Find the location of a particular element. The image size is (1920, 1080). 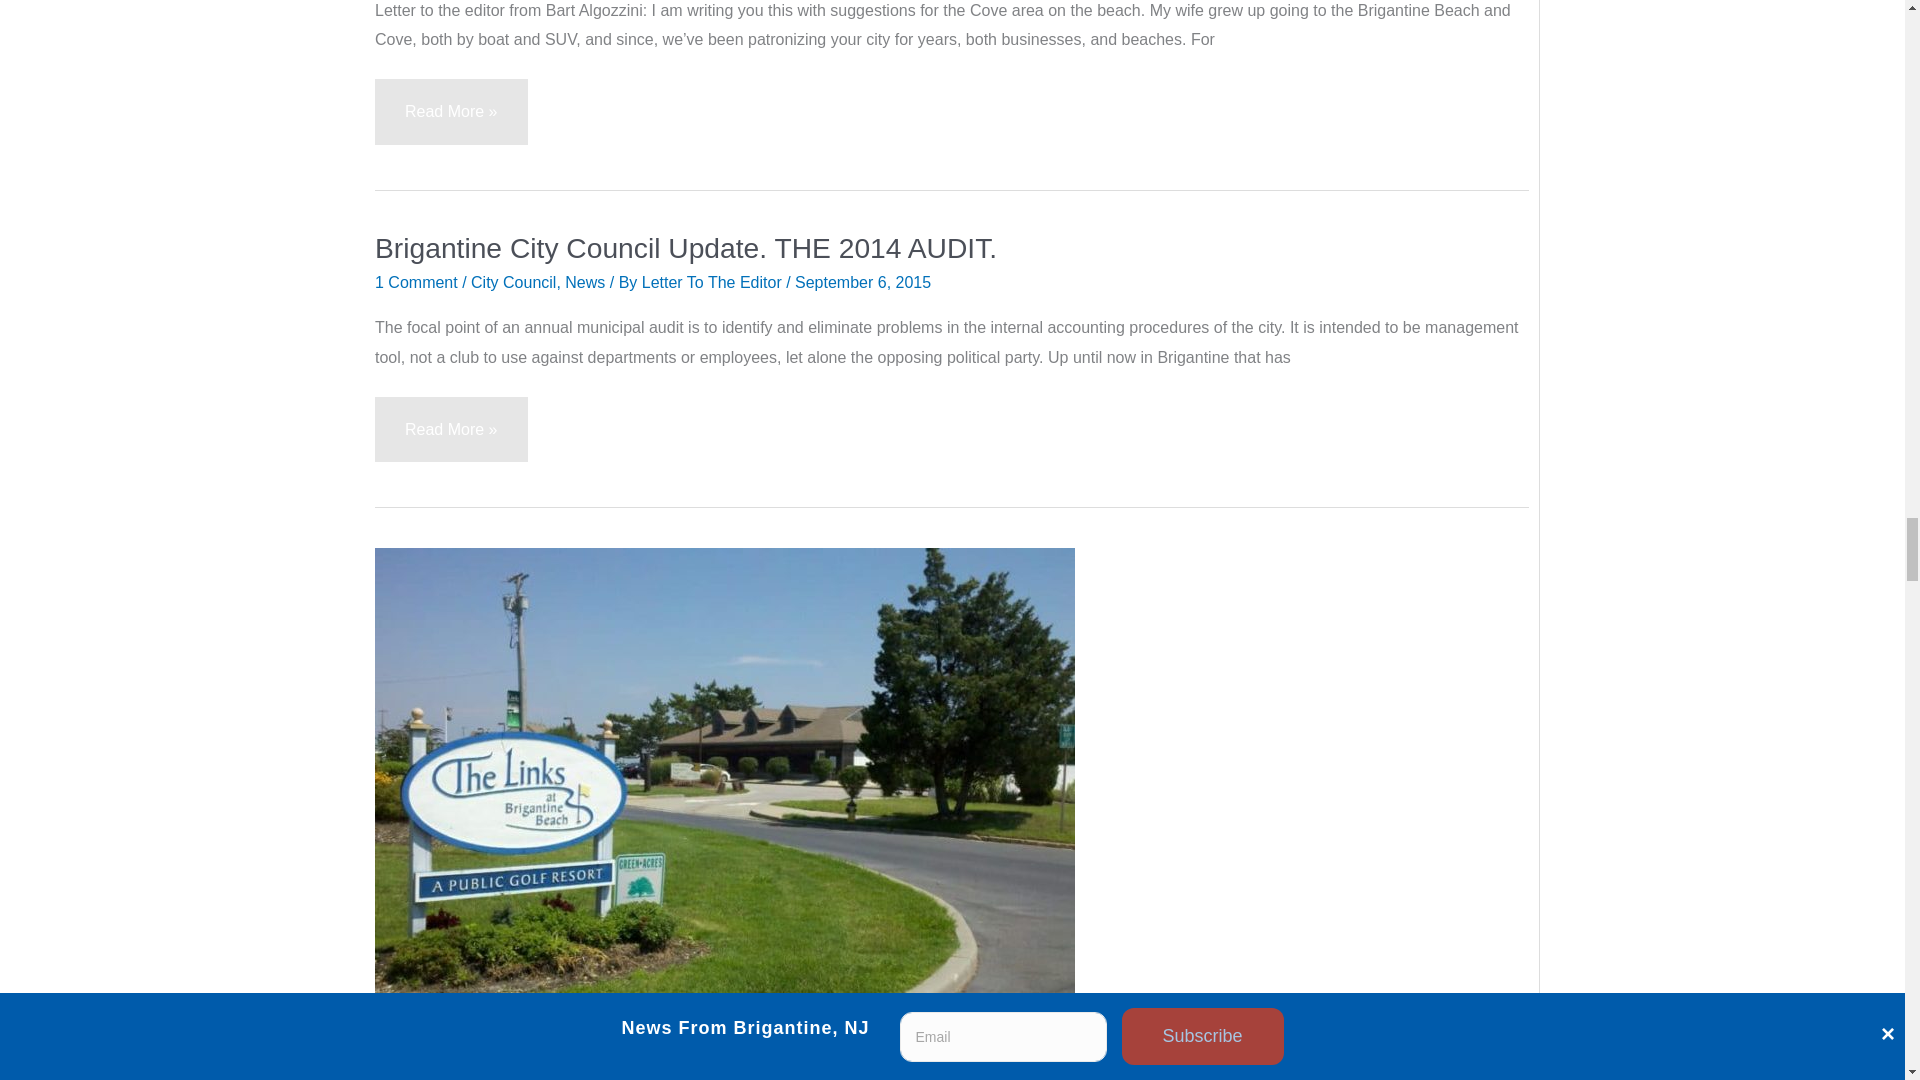

View all posts by Letter To The Editor is located at coordinates (713, 282).